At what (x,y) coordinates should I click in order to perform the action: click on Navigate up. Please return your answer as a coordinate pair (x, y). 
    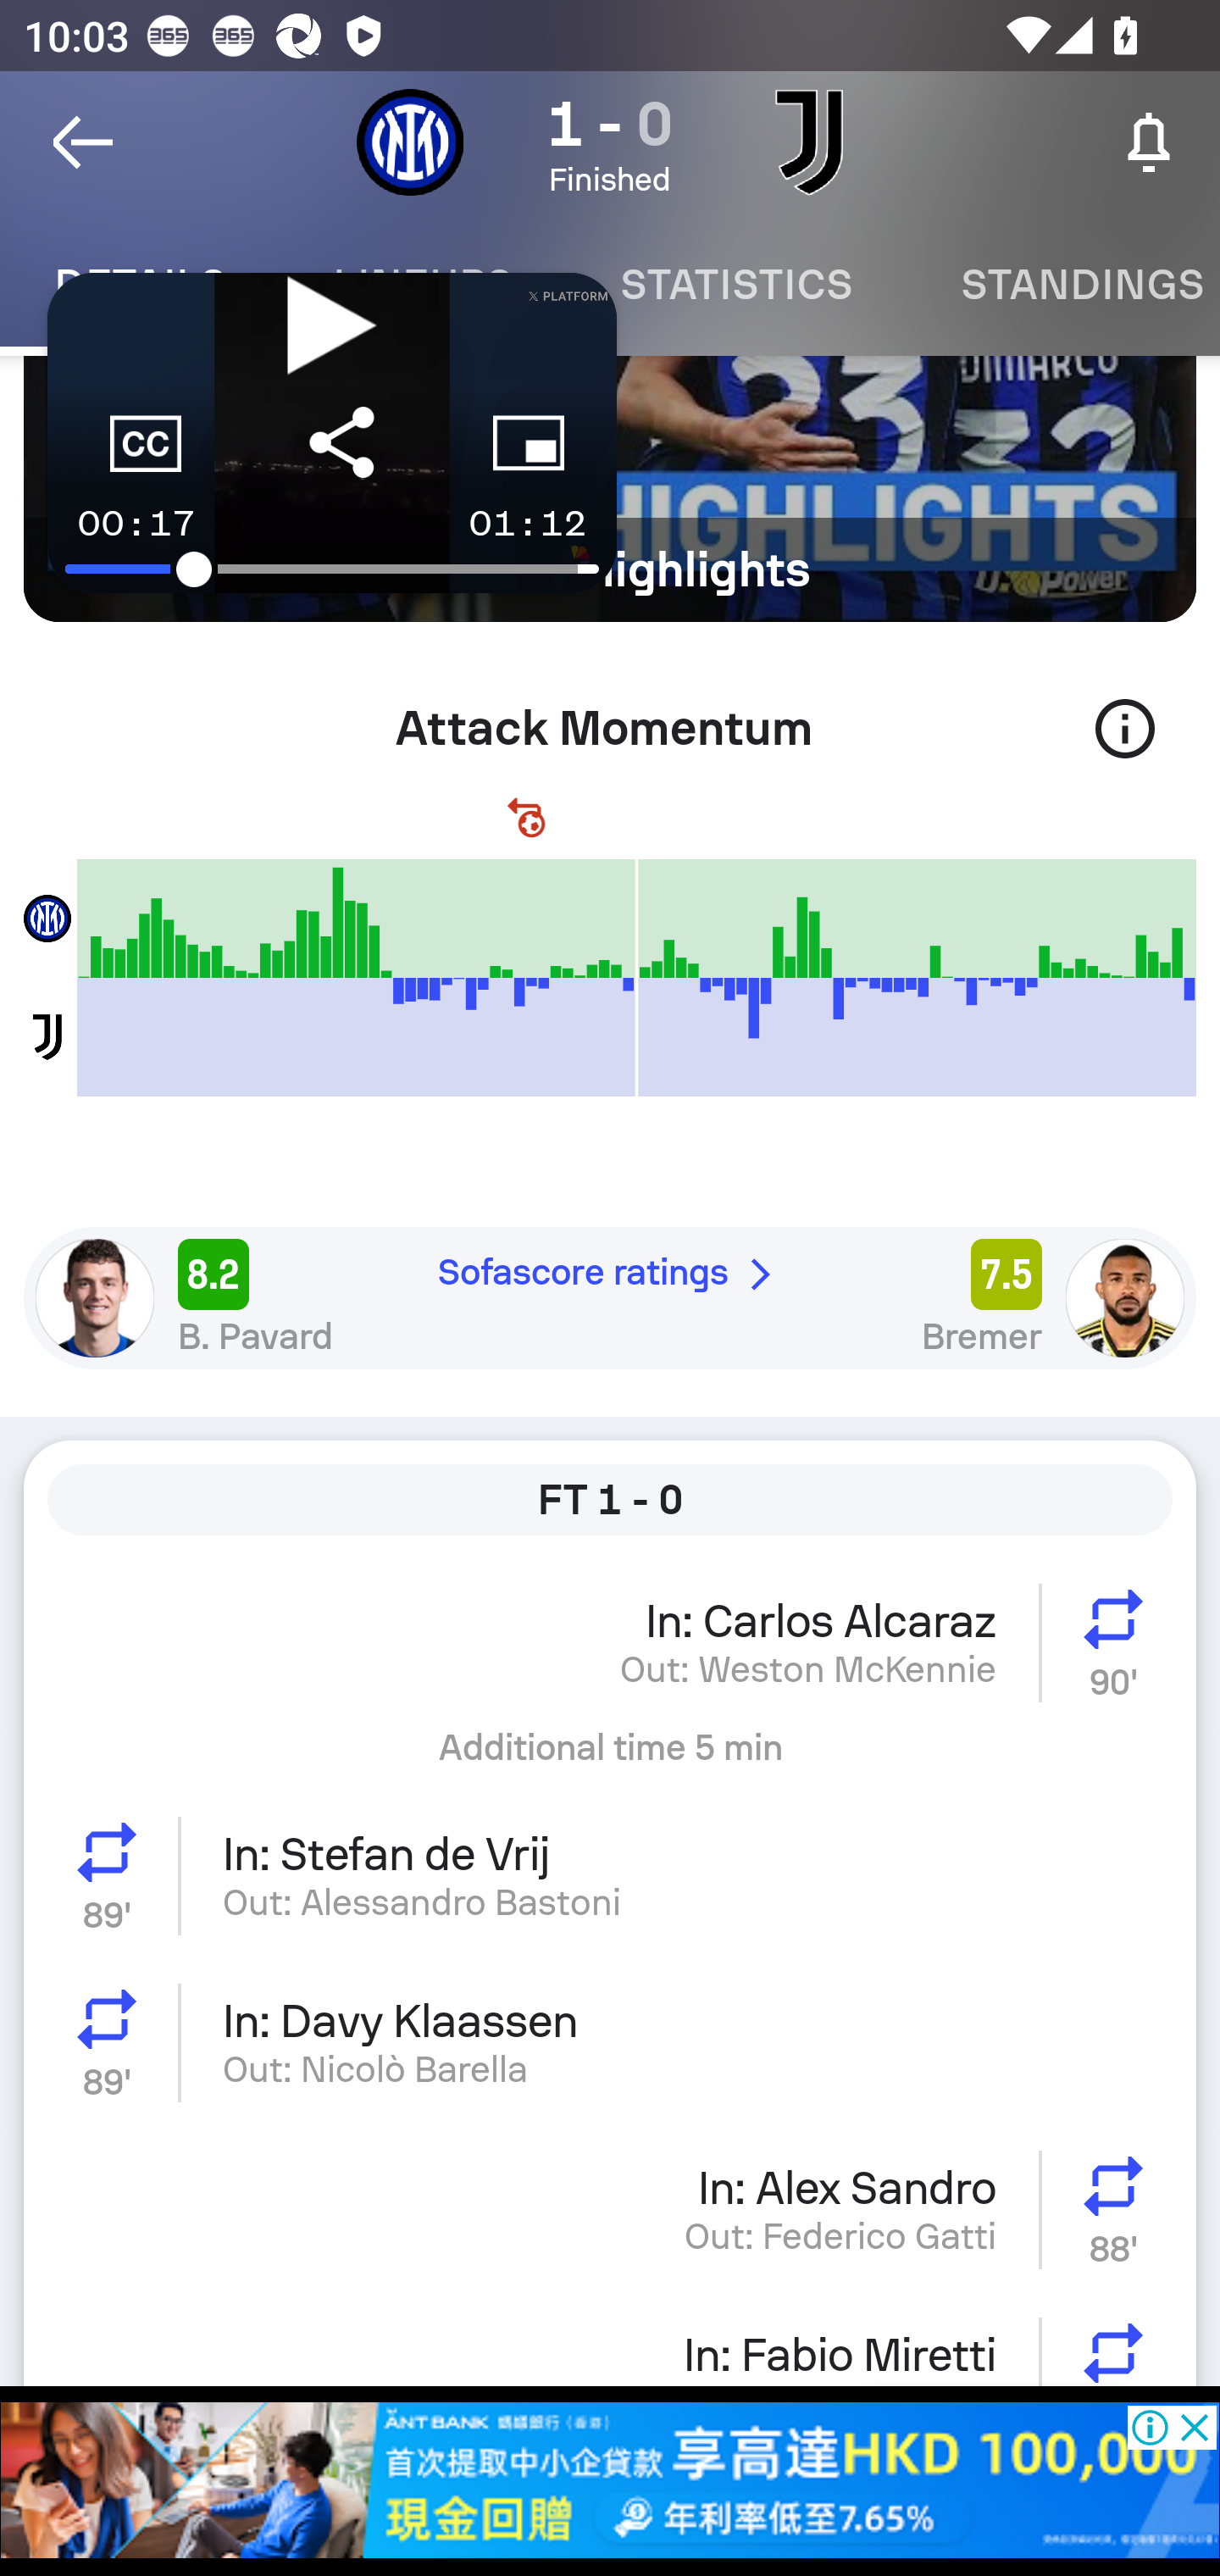
    Looking at the image, I should click on (83, 142).